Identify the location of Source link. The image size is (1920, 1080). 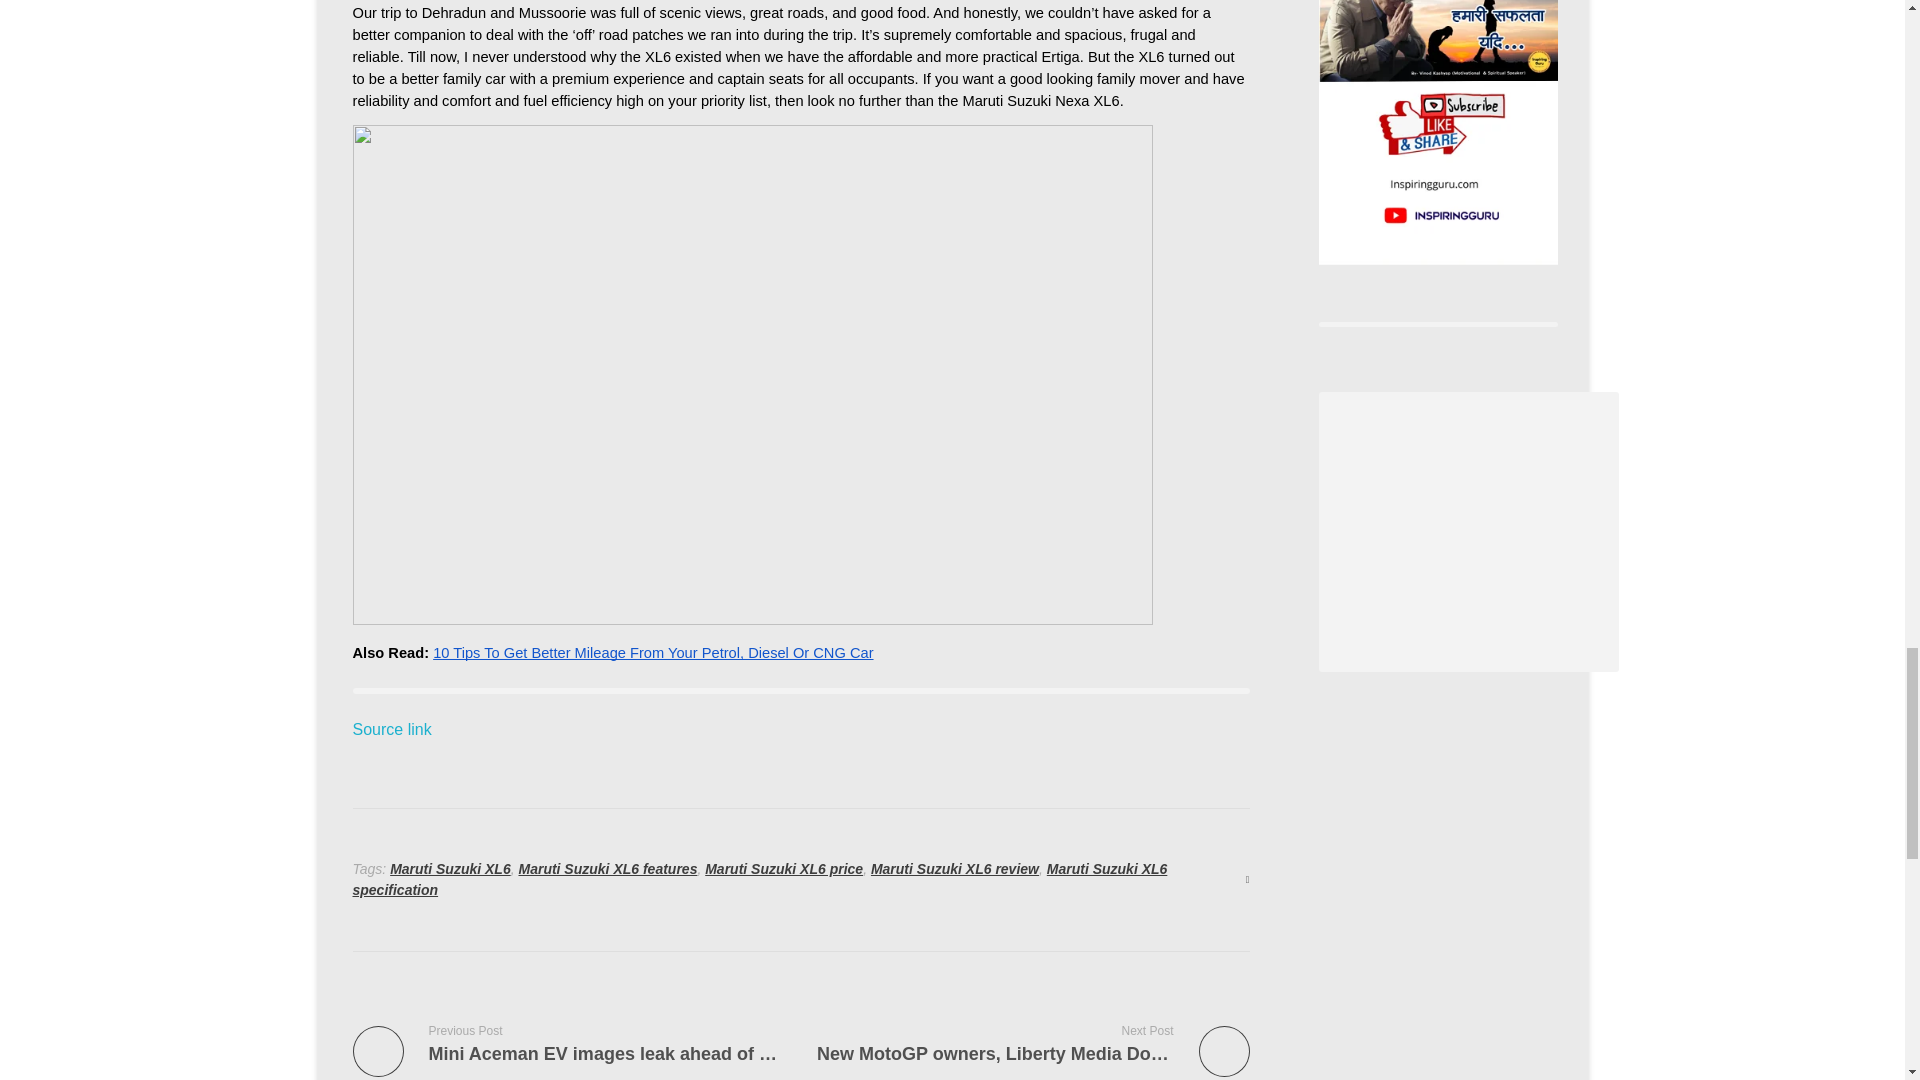
(607, 868).